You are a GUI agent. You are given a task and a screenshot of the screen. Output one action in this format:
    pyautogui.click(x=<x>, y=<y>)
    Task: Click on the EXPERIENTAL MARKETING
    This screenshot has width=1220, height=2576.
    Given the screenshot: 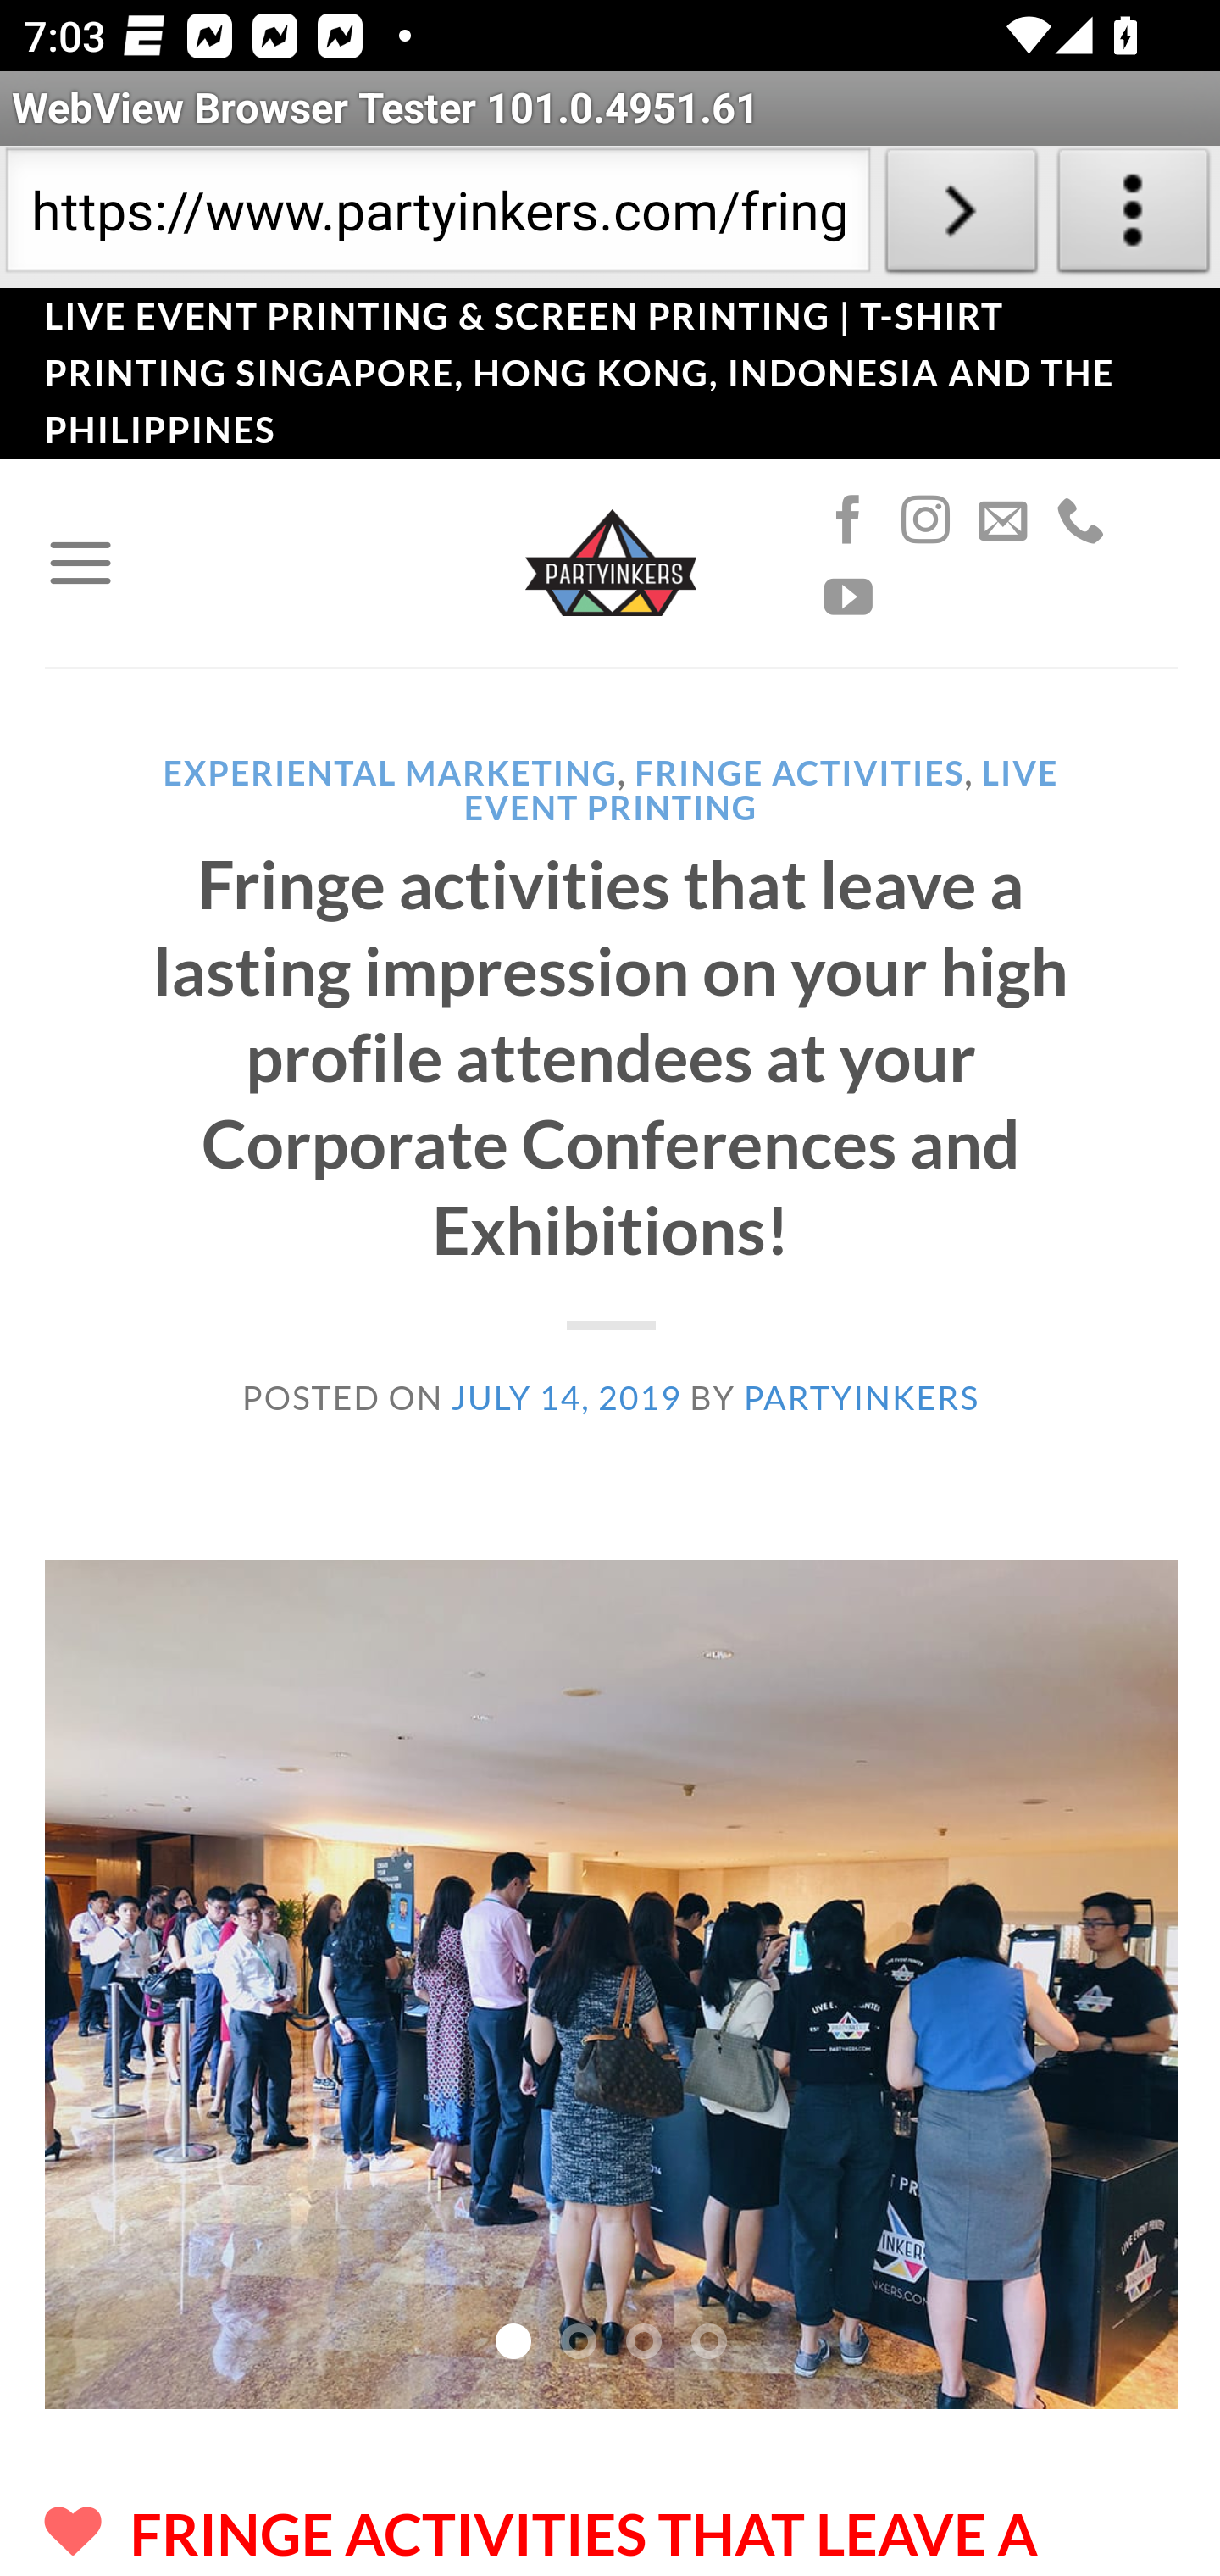 What is the action you would take?
    pyautogui.click(x=390, y=773)
    